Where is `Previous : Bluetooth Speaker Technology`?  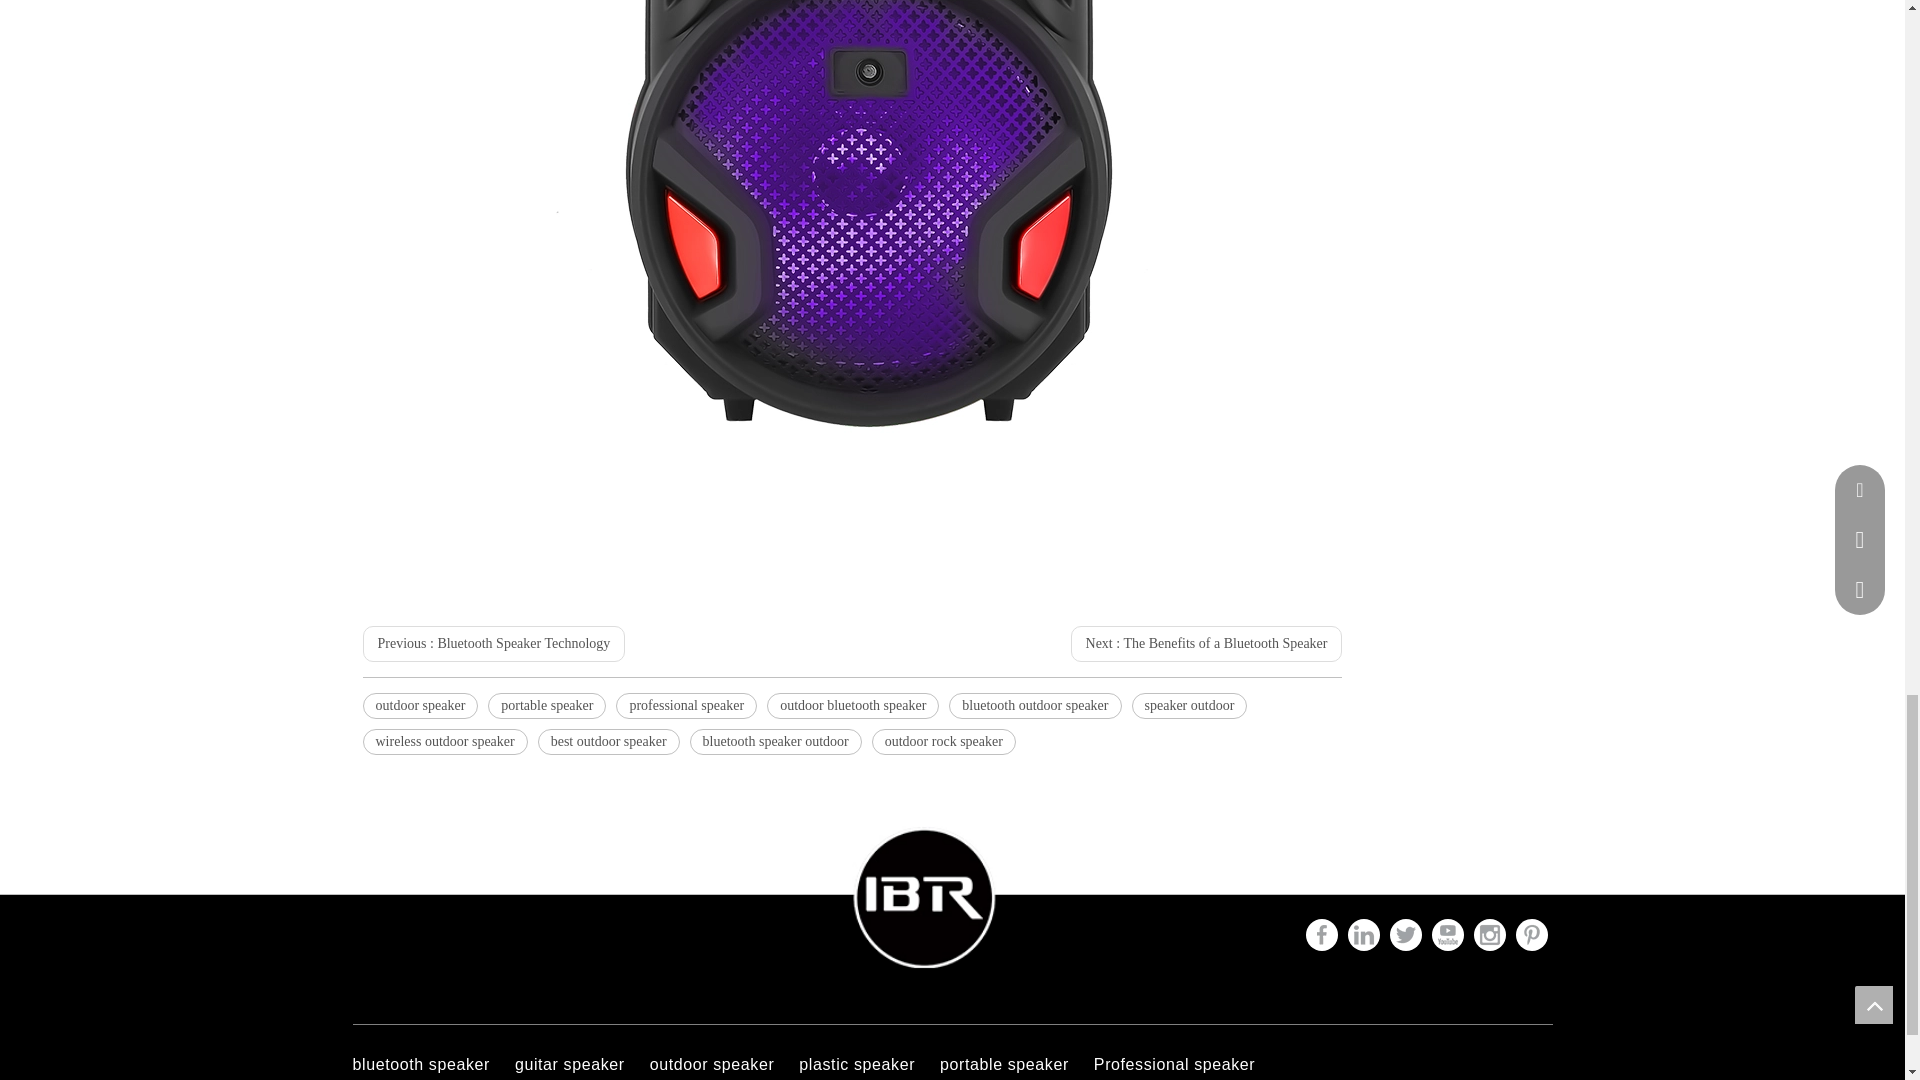
Previous : Bluetooth Speaker Technology is located at coordinates (494, 644).